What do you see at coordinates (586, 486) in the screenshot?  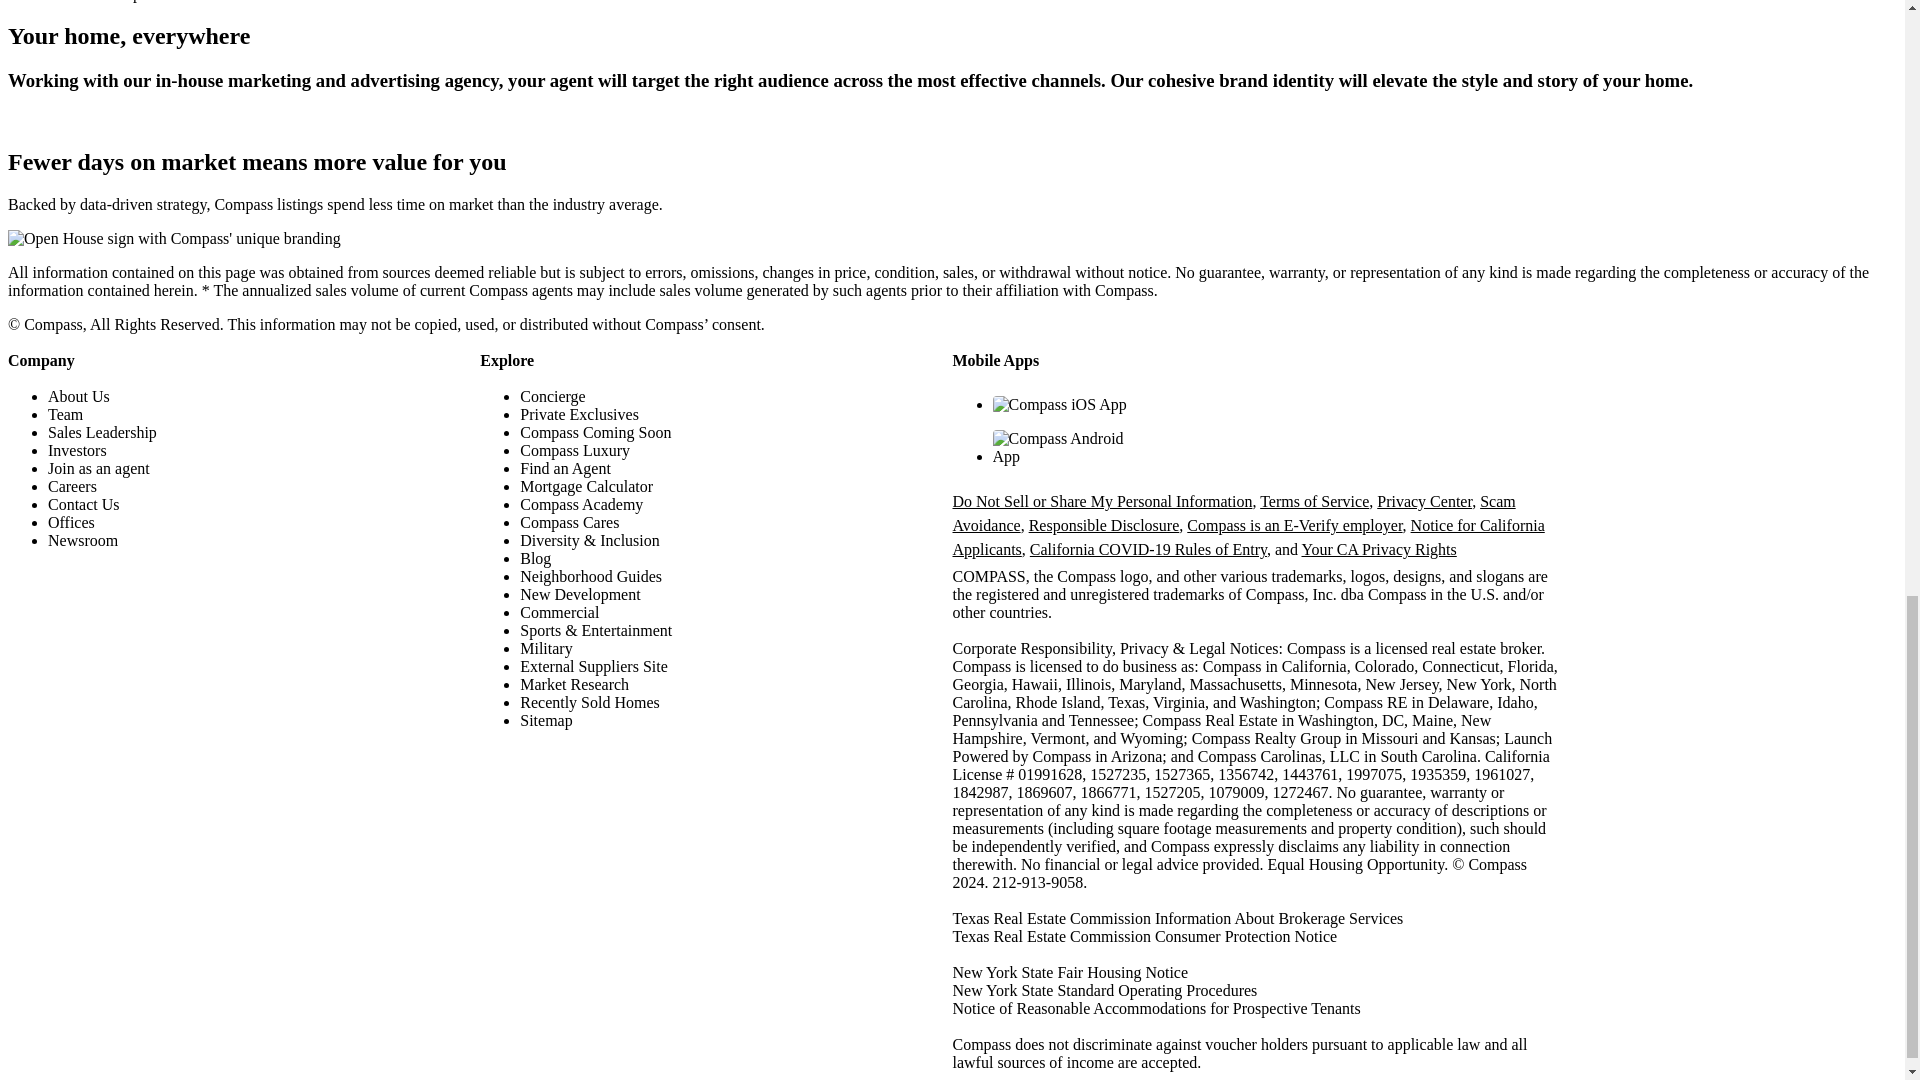 I see `Mortgage Calculator` at bounding box center [586, 486].